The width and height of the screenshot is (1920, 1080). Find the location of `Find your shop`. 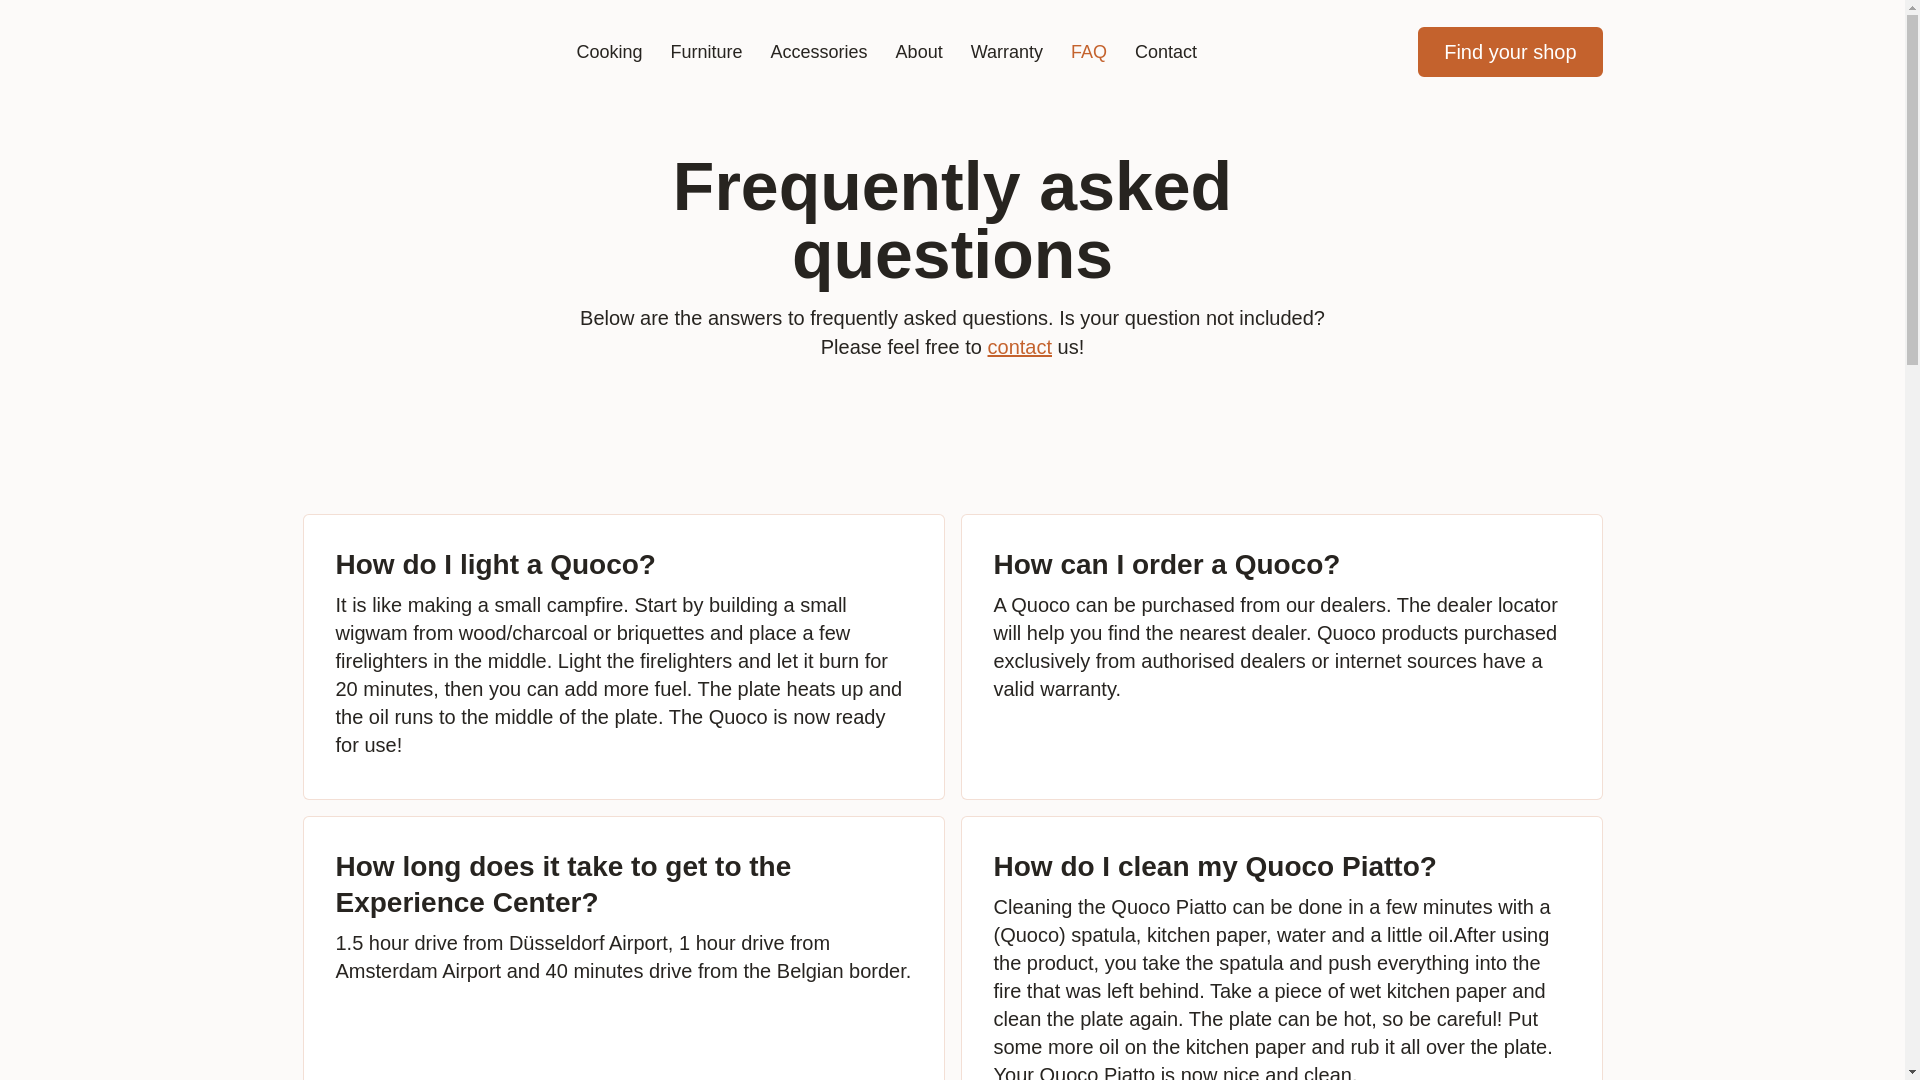

Find your shop is located at coordinates (1510, 52).